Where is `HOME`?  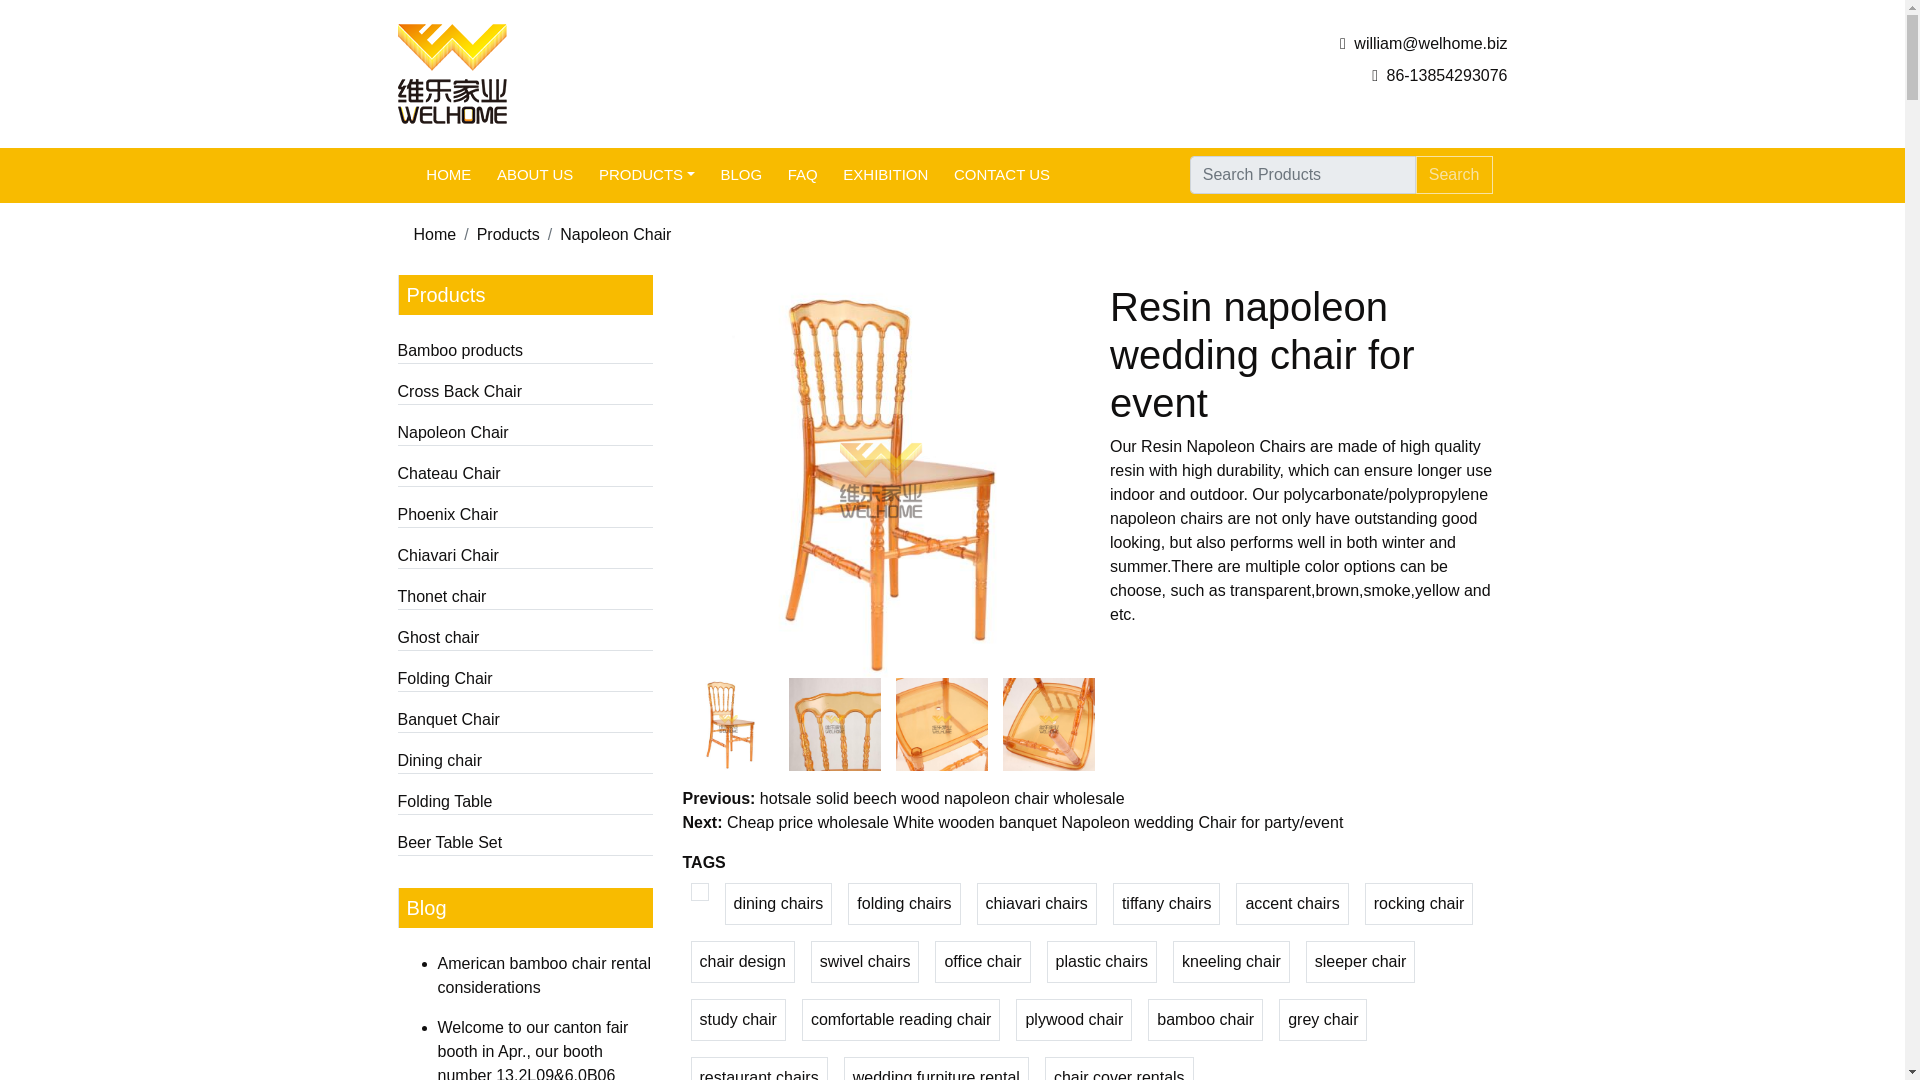 HOME is located at coordinates (450, 175).